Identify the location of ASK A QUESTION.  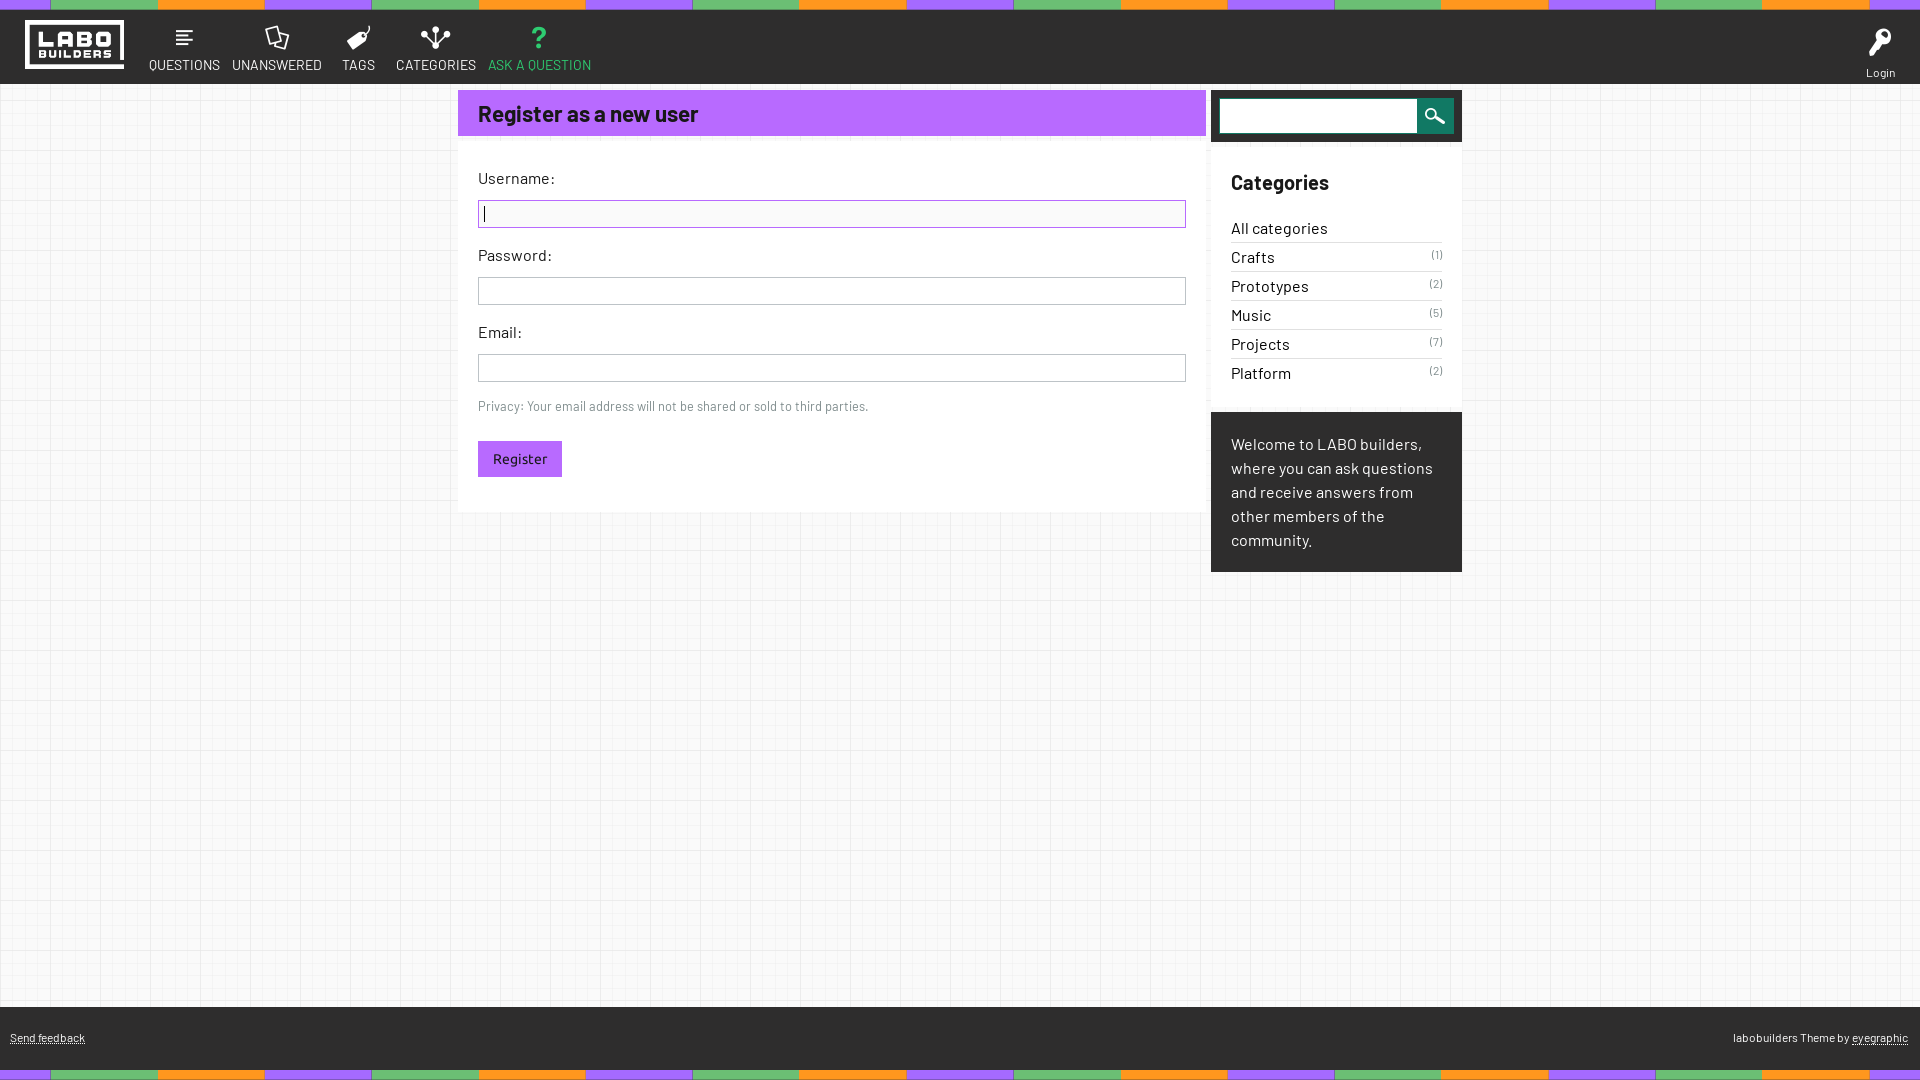
(540, 48).